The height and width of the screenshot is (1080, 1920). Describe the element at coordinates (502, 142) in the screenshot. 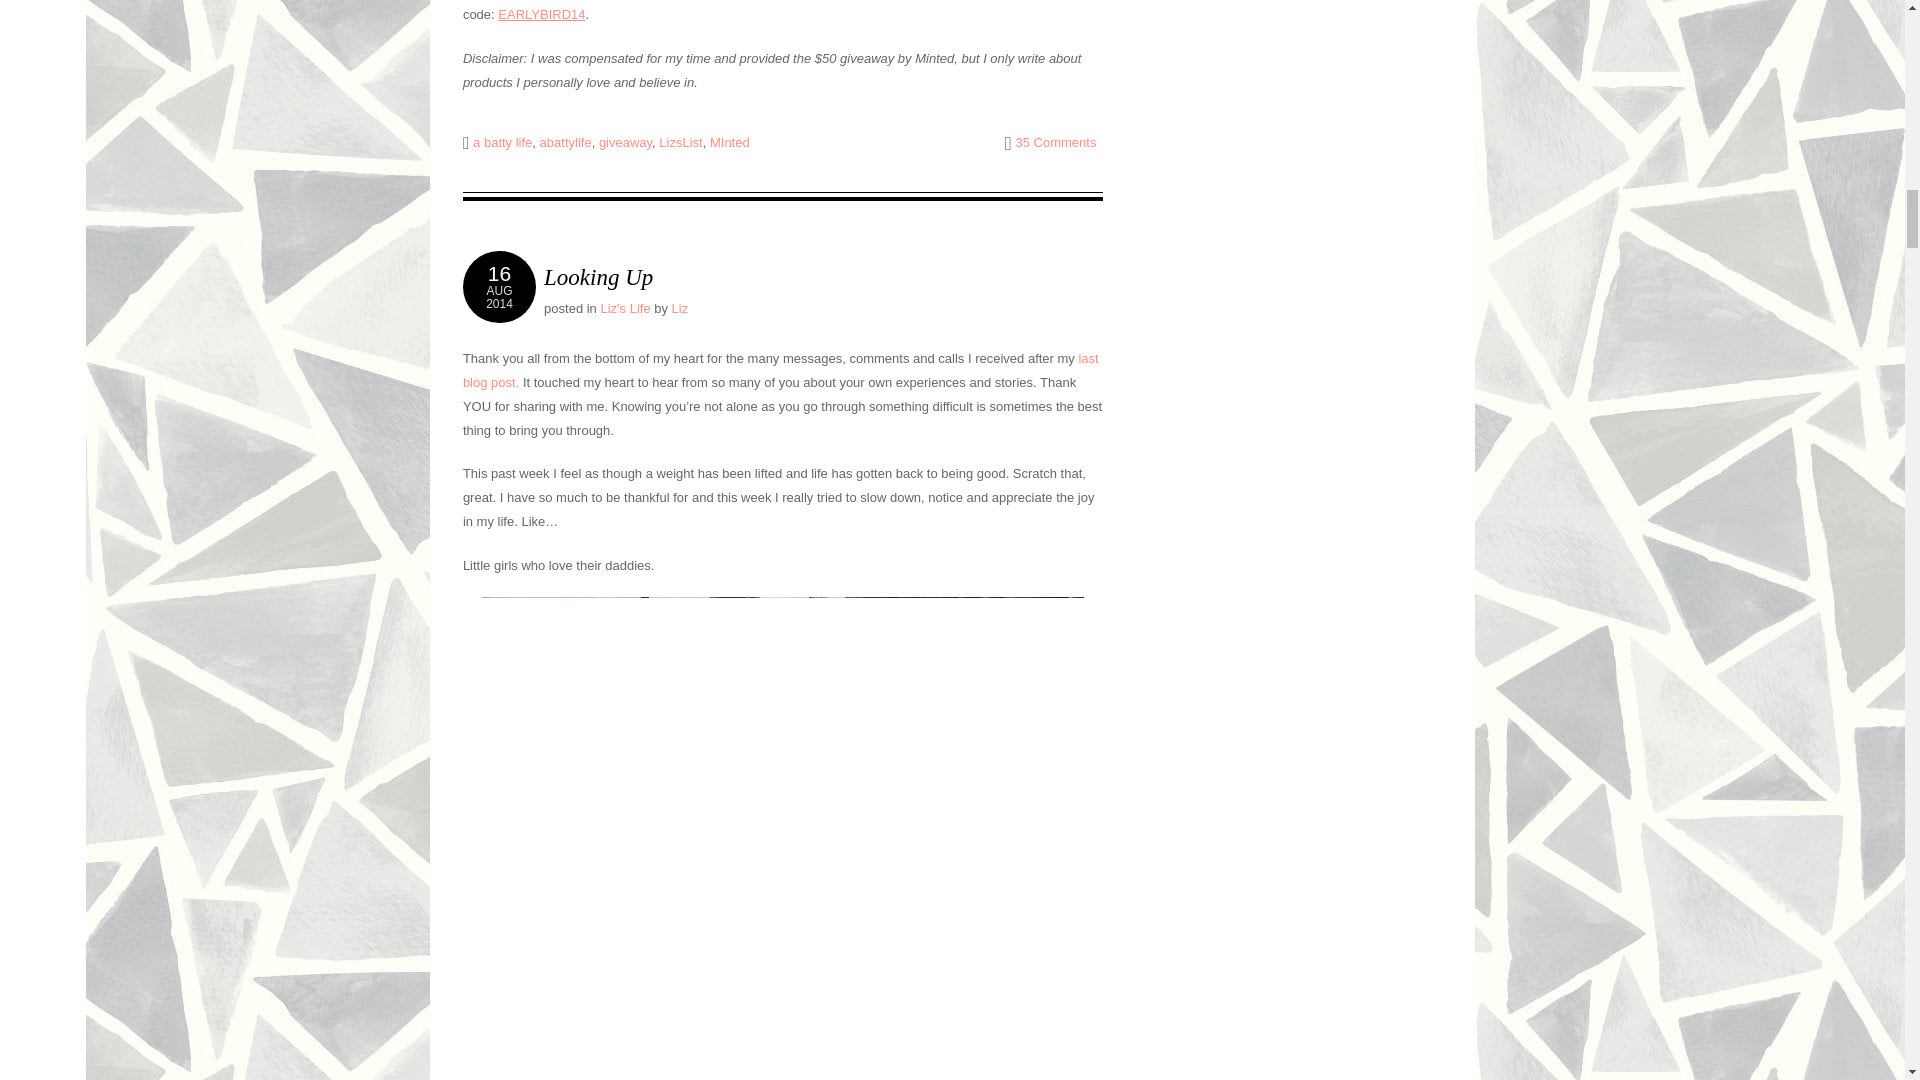

I see `Looking Up` at that location.